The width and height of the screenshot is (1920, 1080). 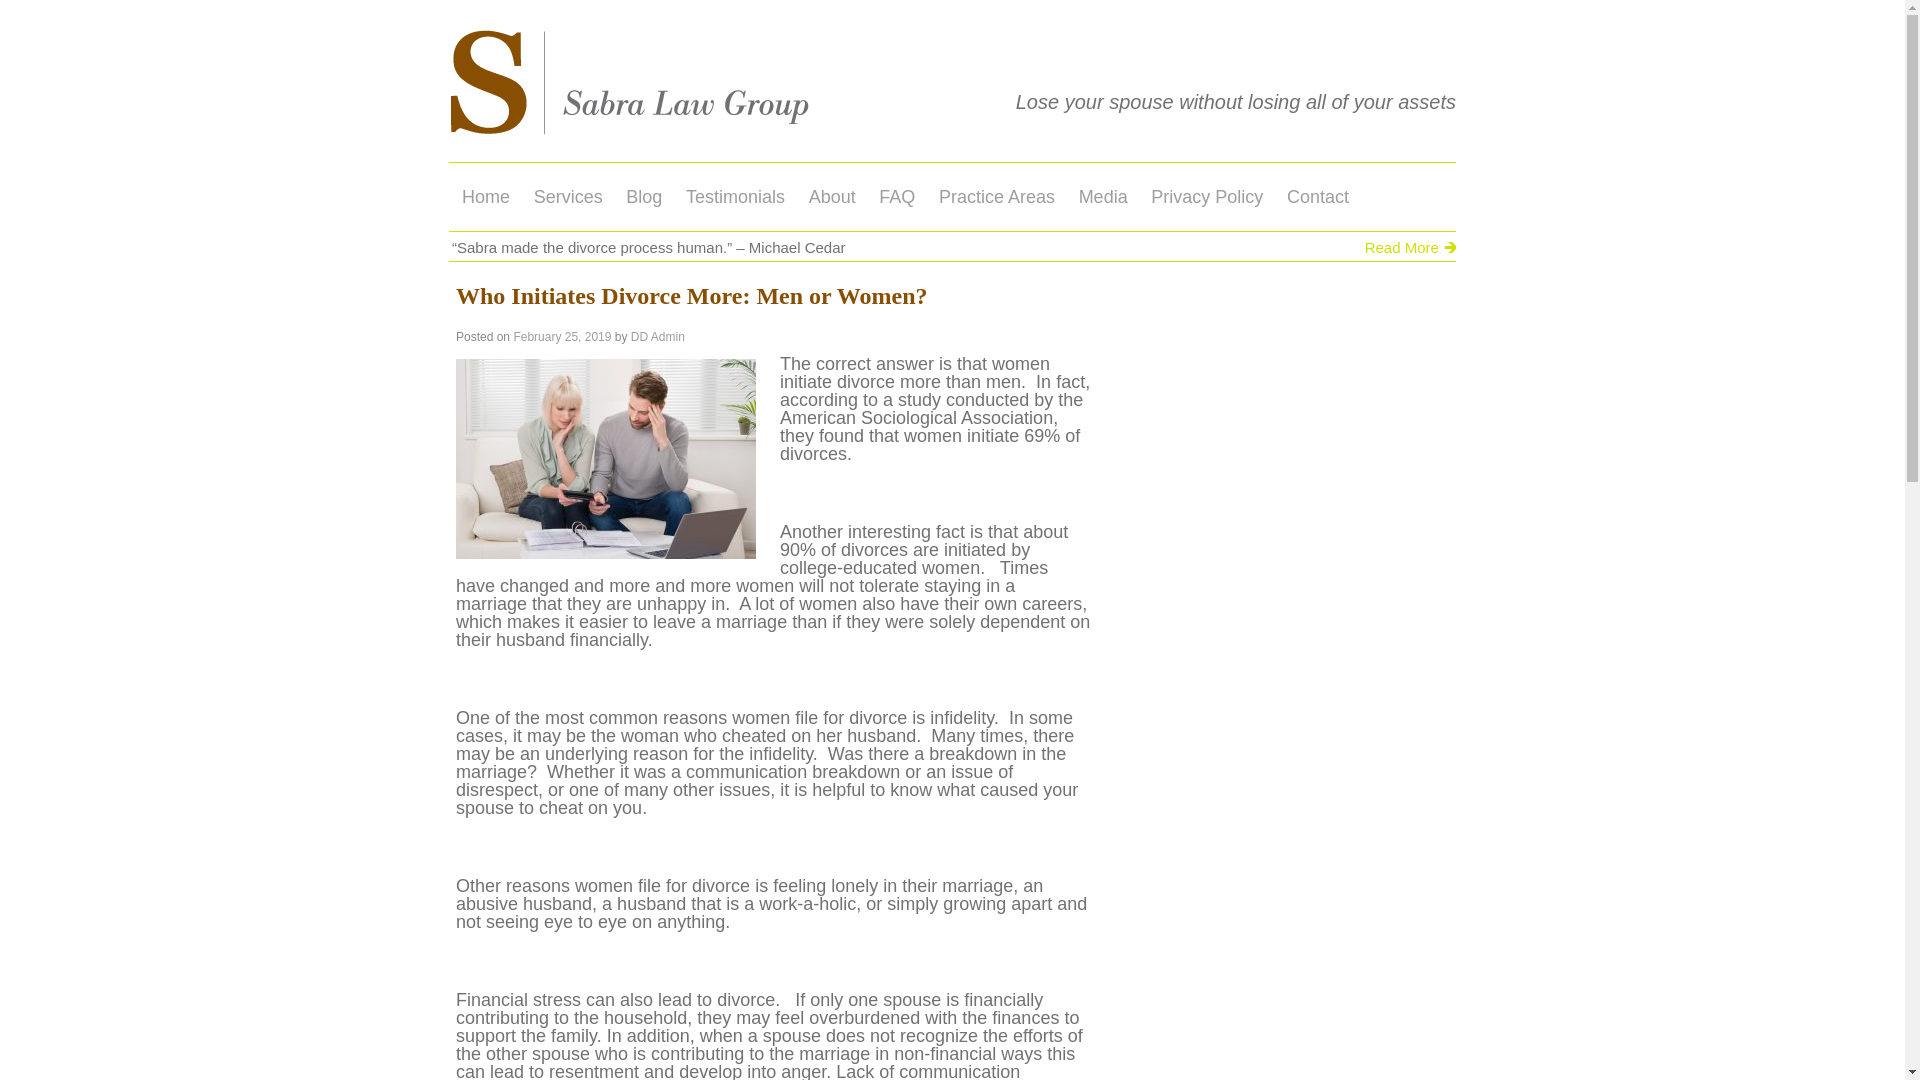 What do you see at coordinates (658, 337) in the screenshot?
I see `DD Admin` at bounding box center [658, 337].